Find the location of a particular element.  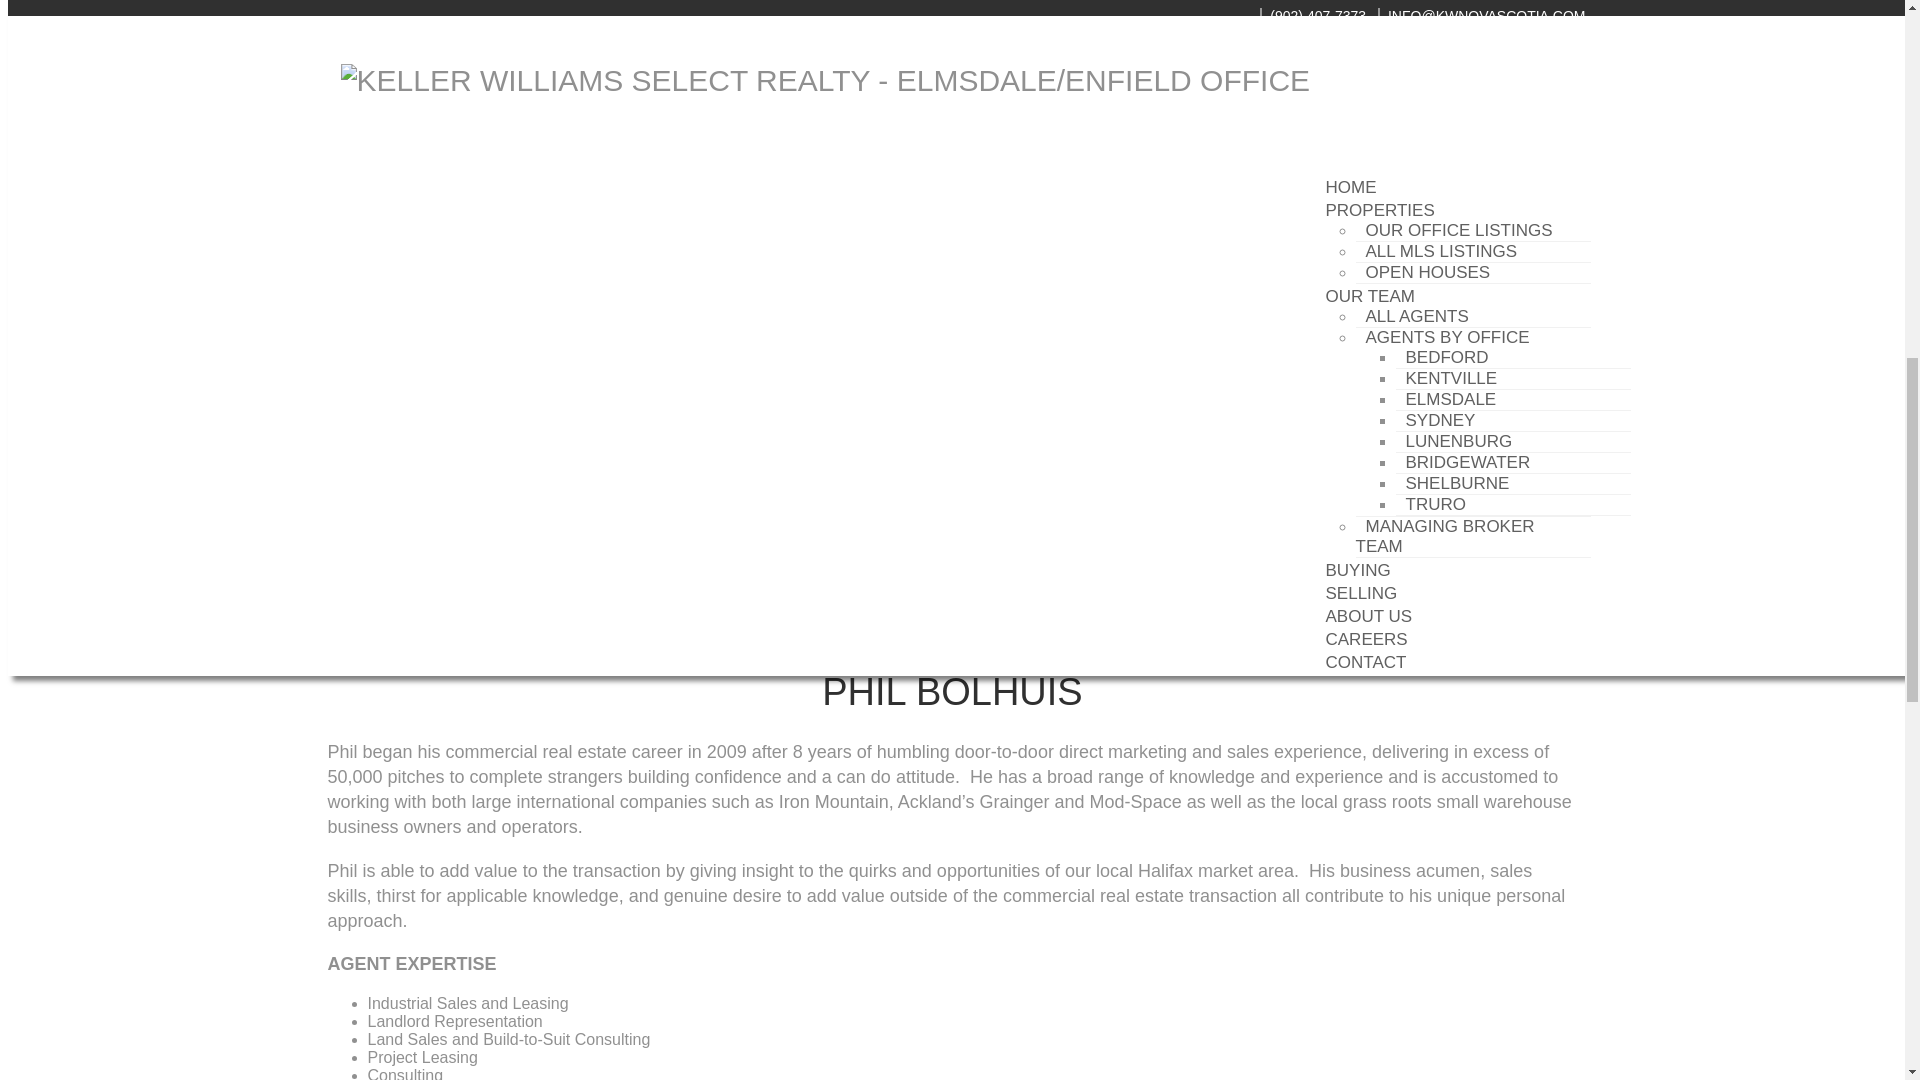

902-293-4524 is located at coordinates (414, 528).